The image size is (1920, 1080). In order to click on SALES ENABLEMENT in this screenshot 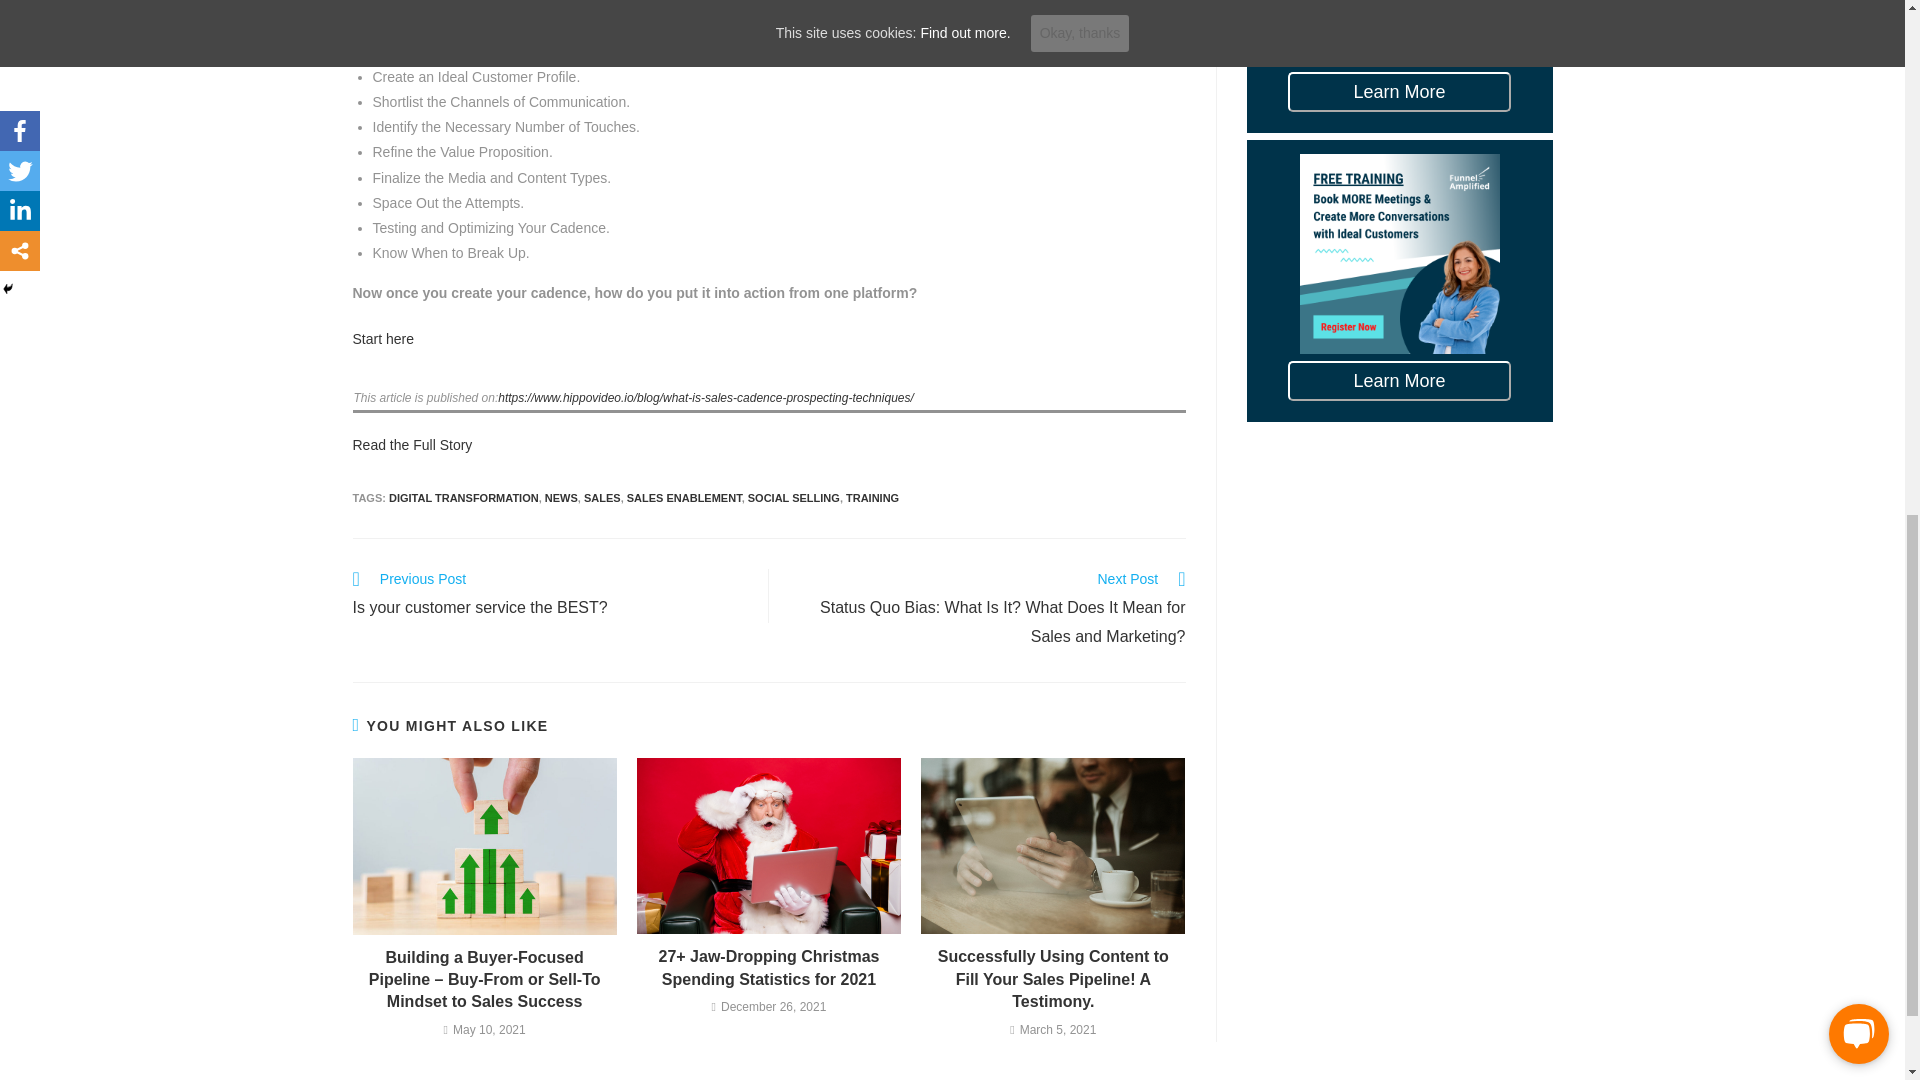, I will do `click(684, 498)`.